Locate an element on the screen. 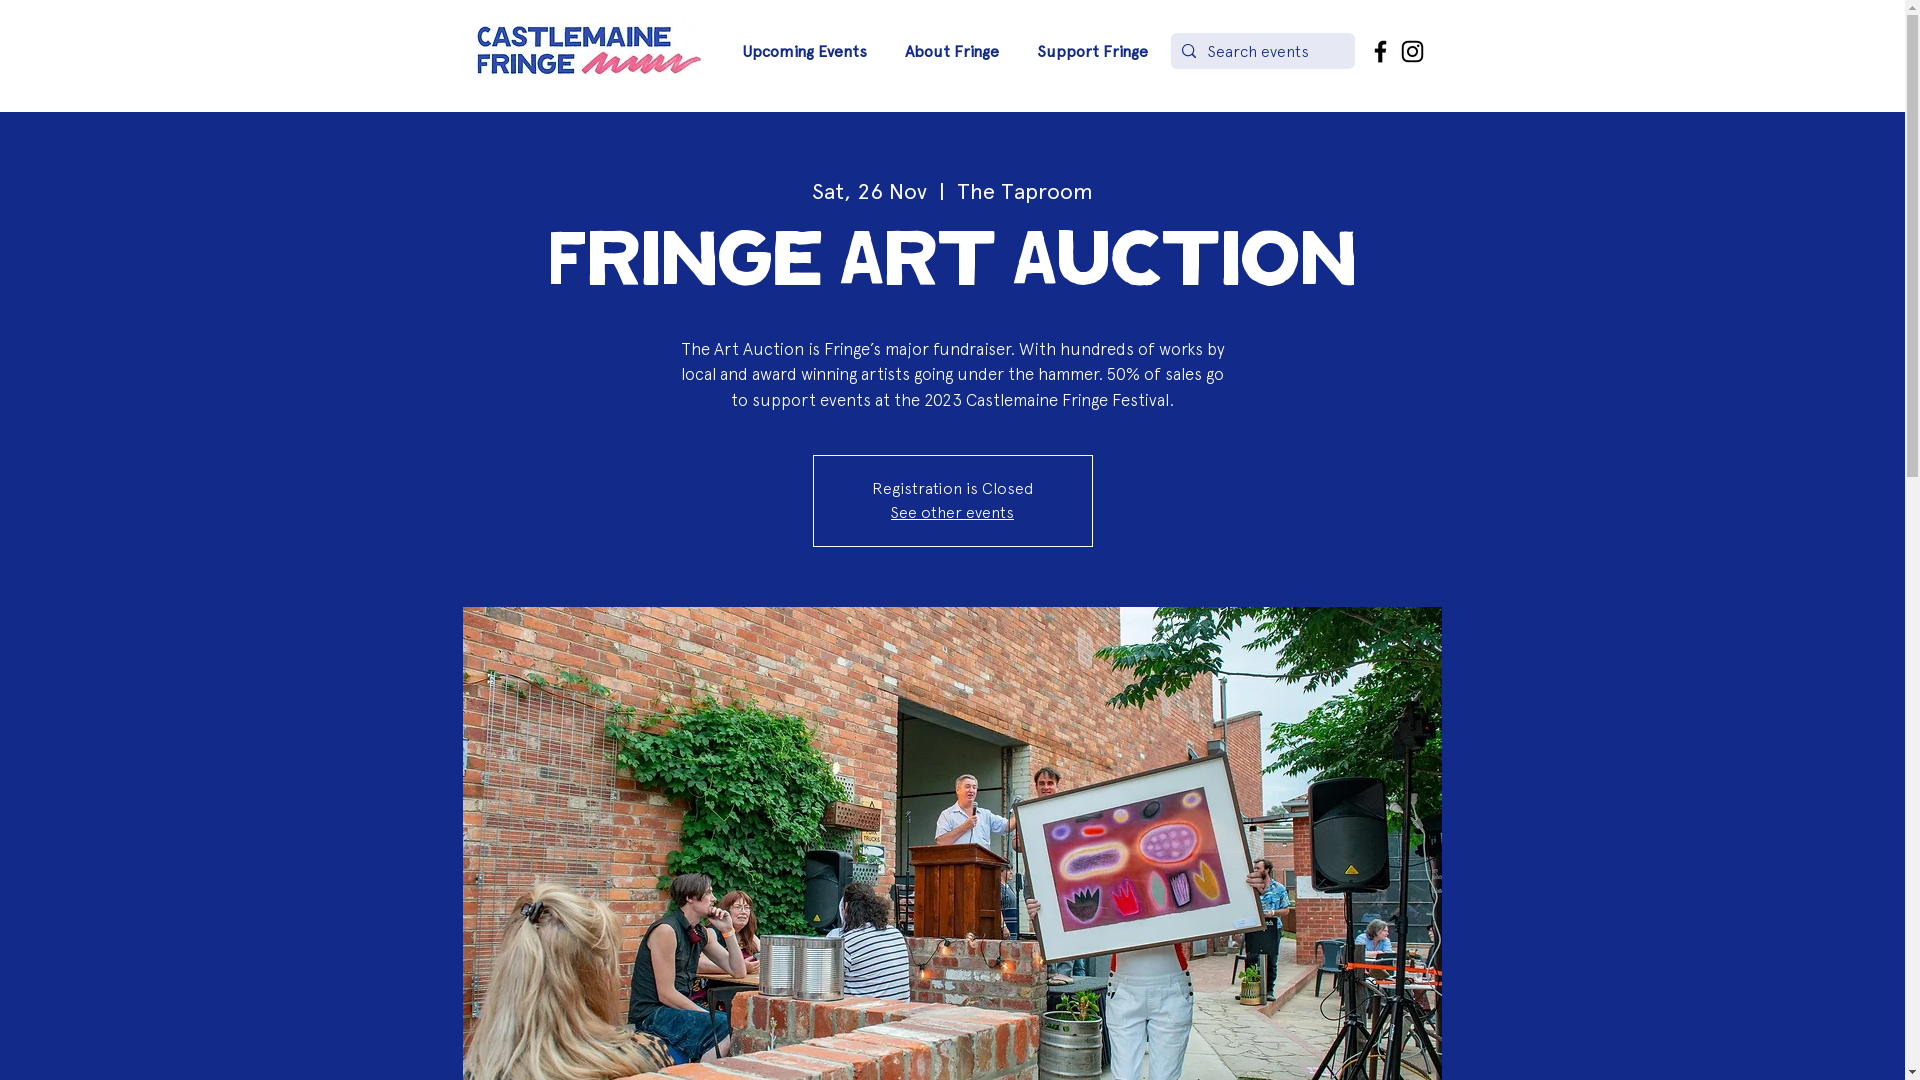 Image resolution: width=1920 pixels, height=1080 pixels. About Fringe is located at coordinates (948, 52).